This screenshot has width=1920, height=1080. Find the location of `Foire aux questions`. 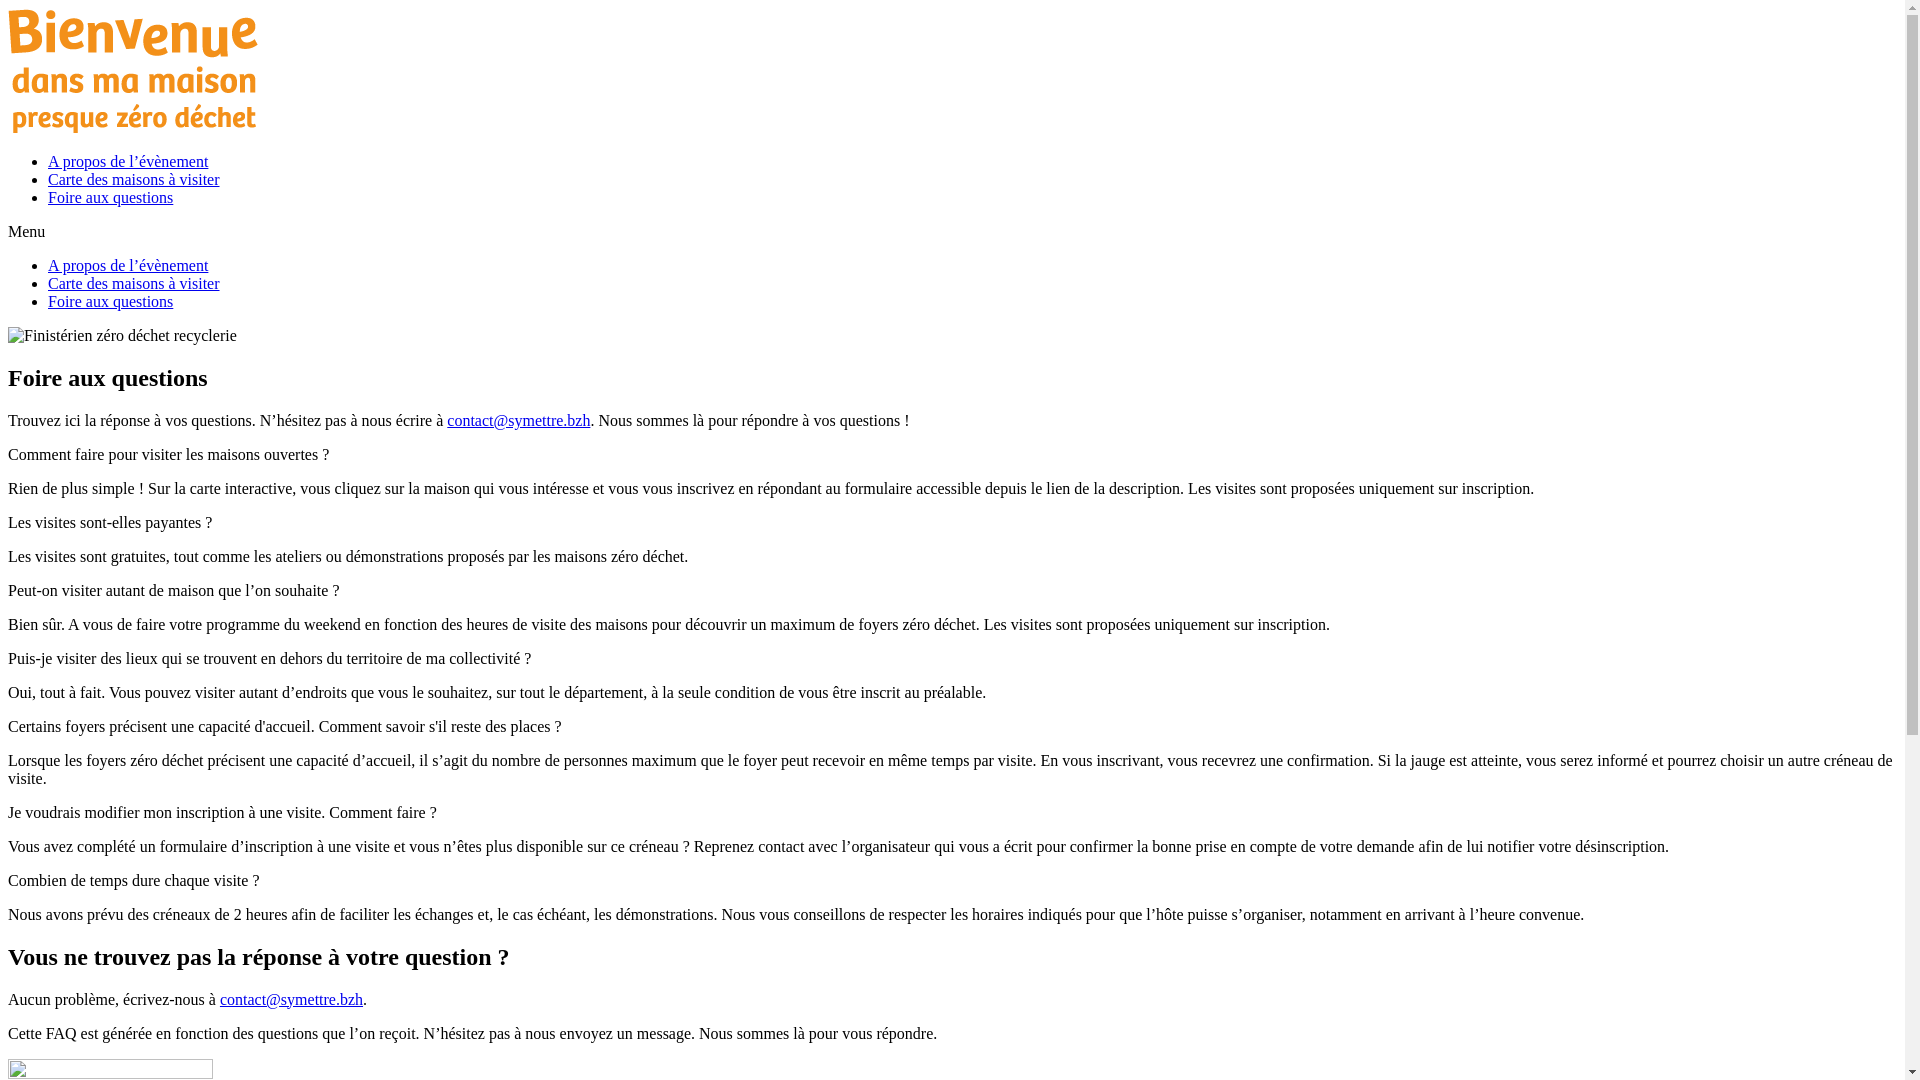

Foire aux questions is located at coordinates (110, 302).